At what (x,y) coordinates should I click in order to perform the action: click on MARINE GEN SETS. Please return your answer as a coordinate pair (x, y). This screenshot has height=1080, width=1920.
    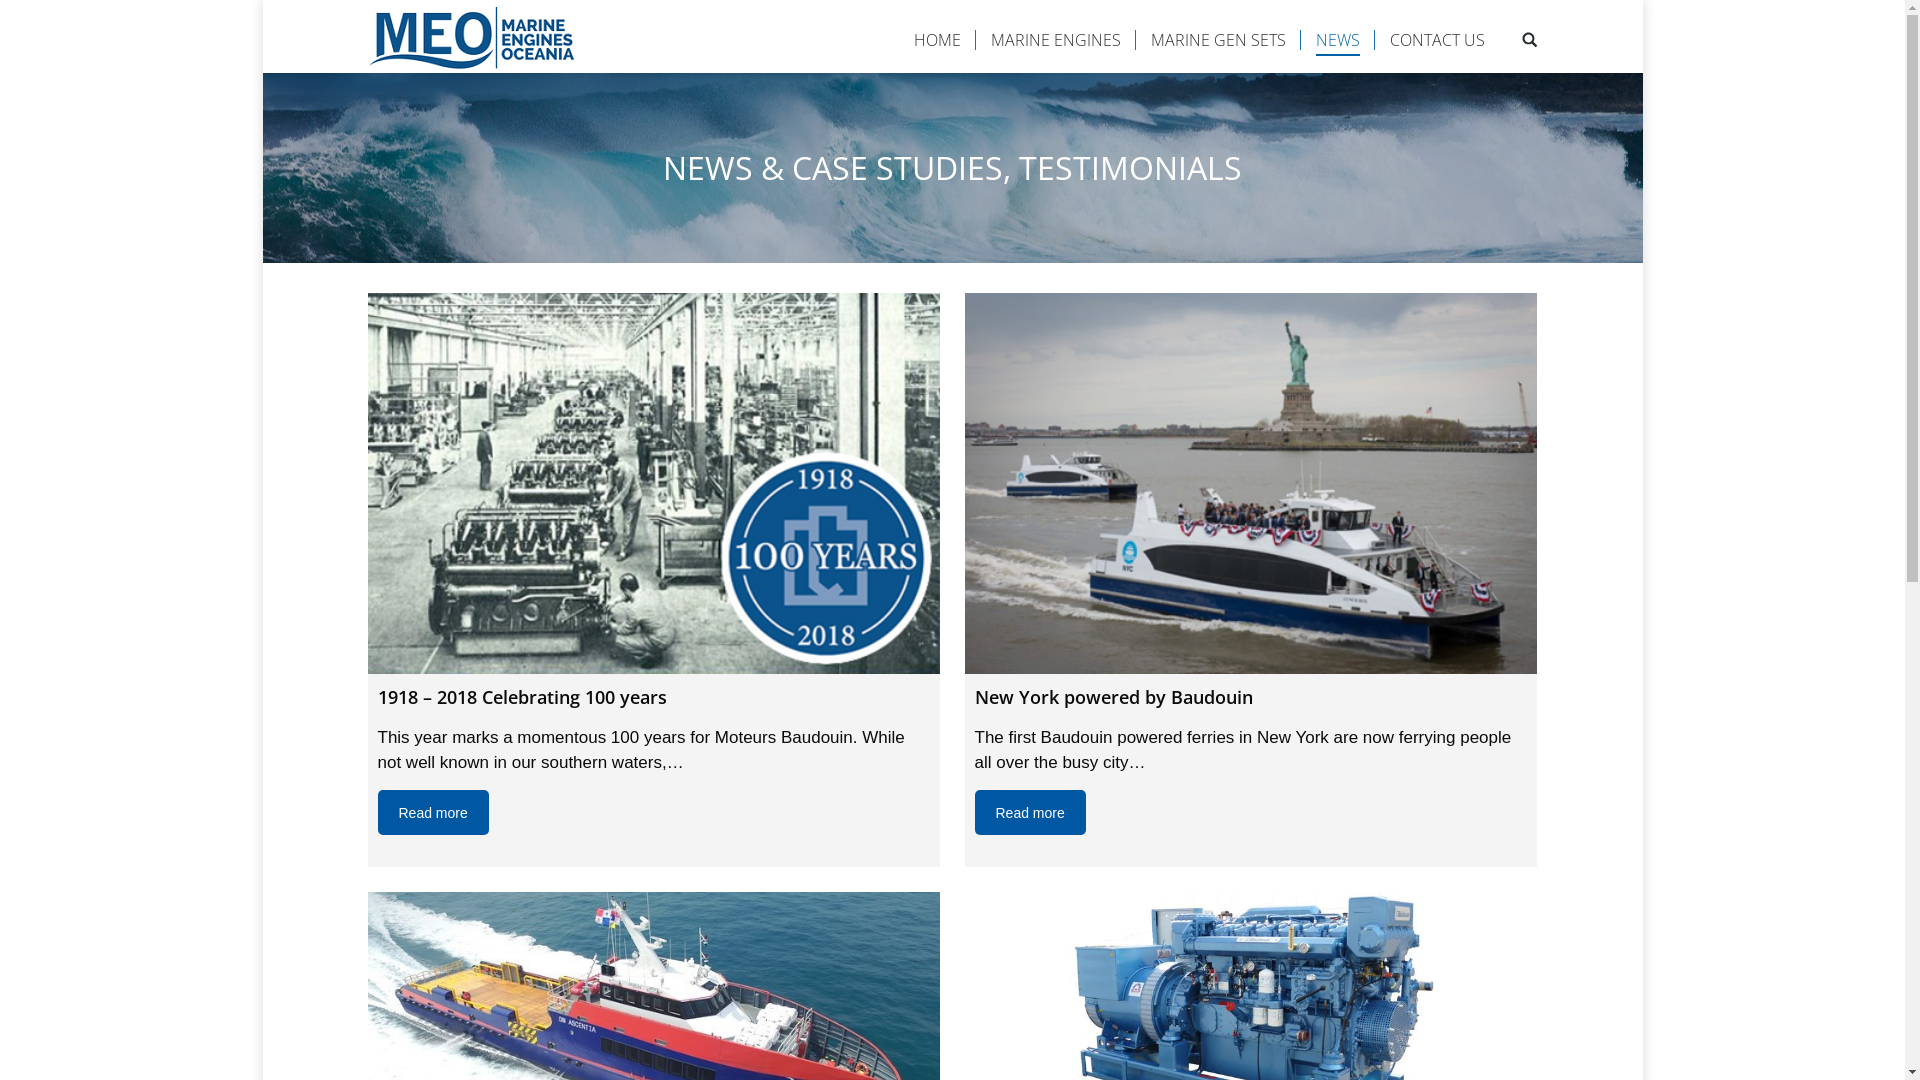
    Looking at the image, I should click on (1218, 40).